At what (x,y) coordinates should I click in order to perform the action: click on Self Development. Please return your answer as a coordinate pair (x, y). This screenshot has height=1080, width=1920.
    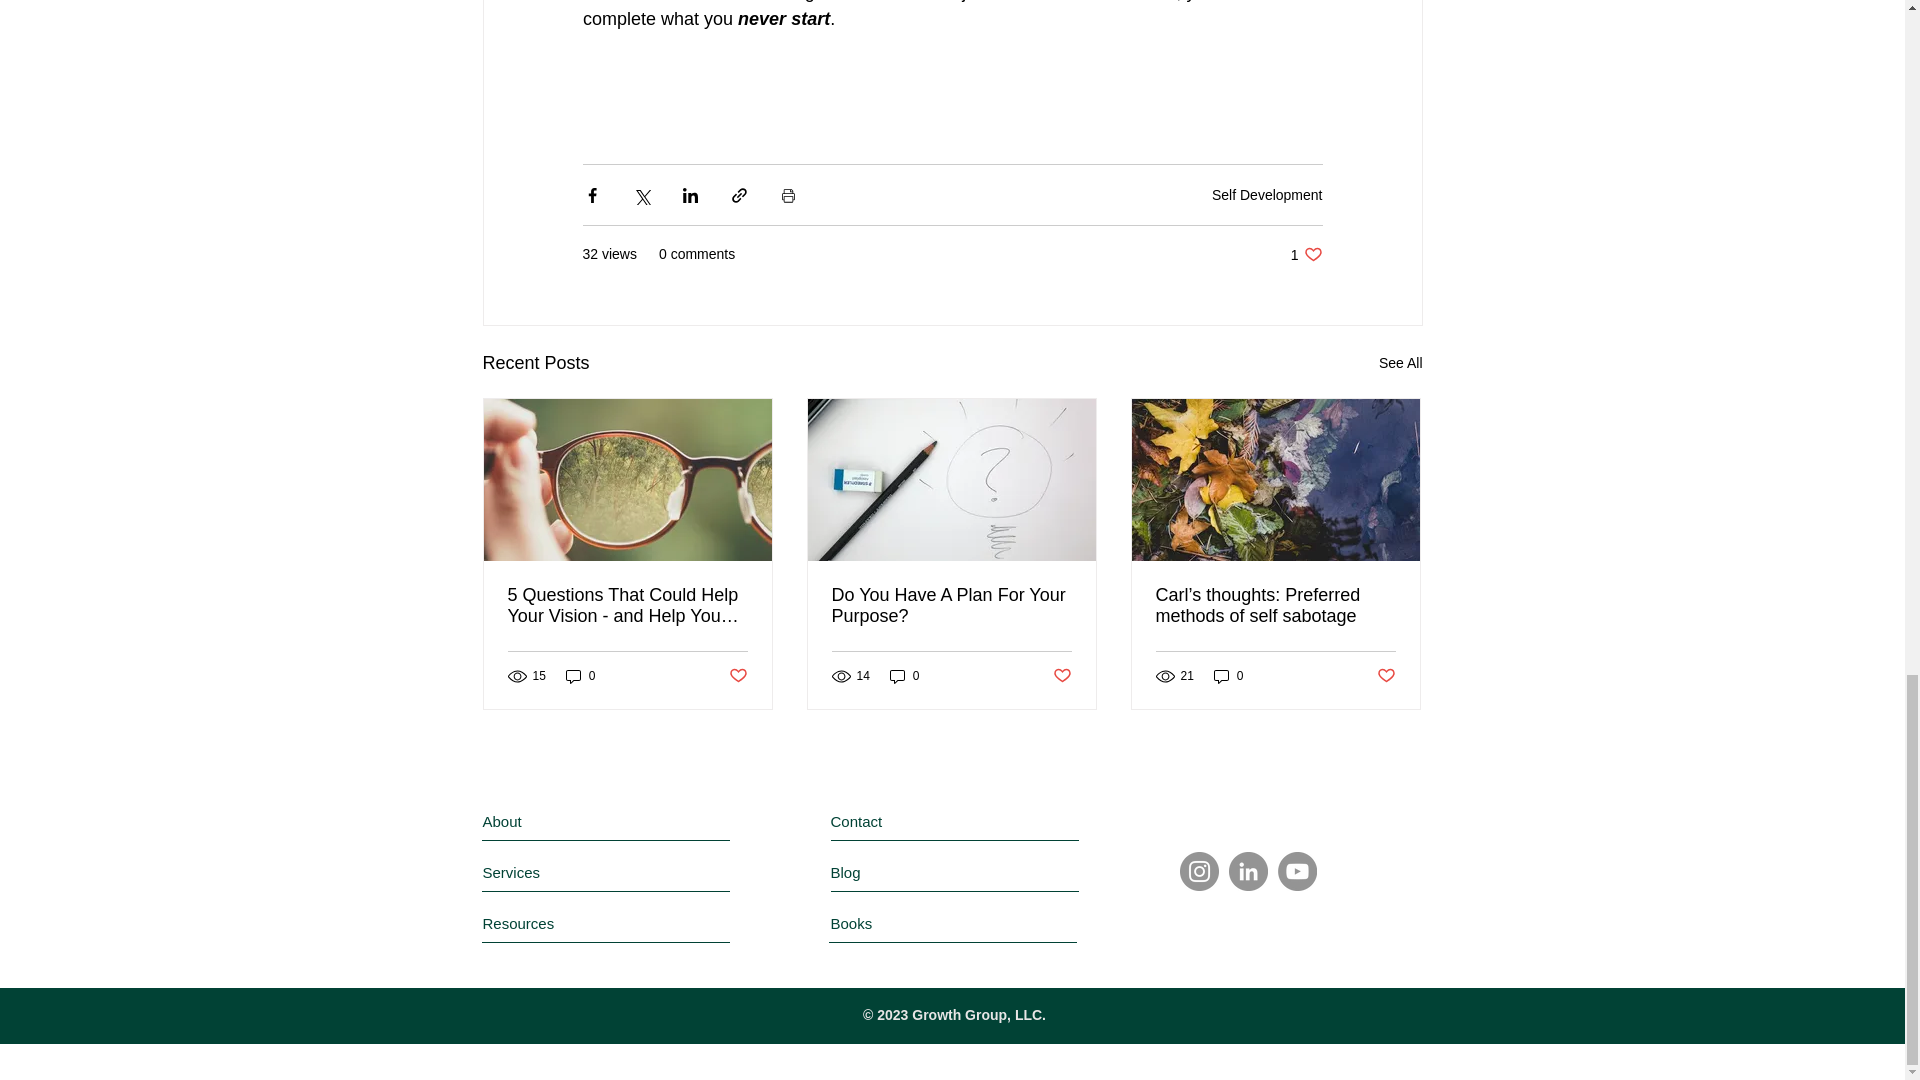
    Looking at the image, I should click on (1400, 363).